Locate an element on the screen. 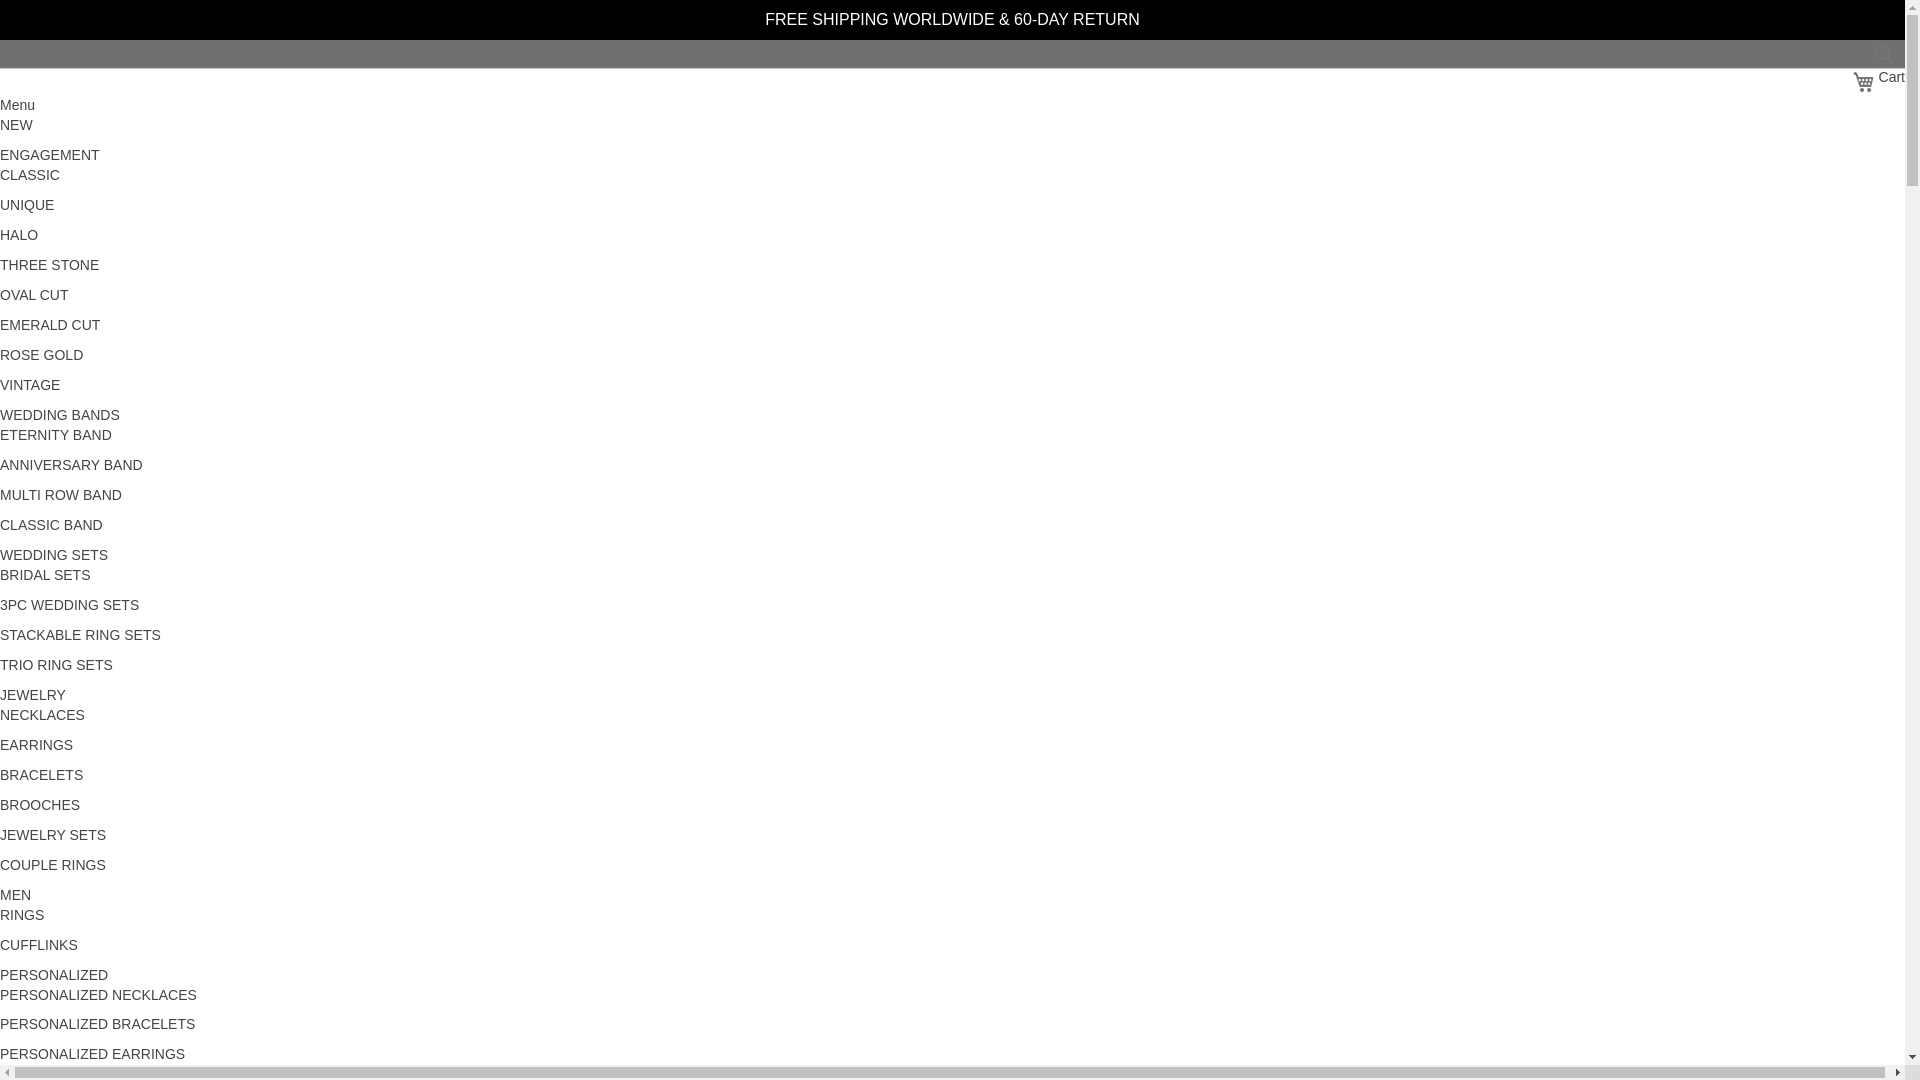 The height and width of the screenshot is (1080, 1920). JEWELRY SETS is located at coordinates (32, 694).